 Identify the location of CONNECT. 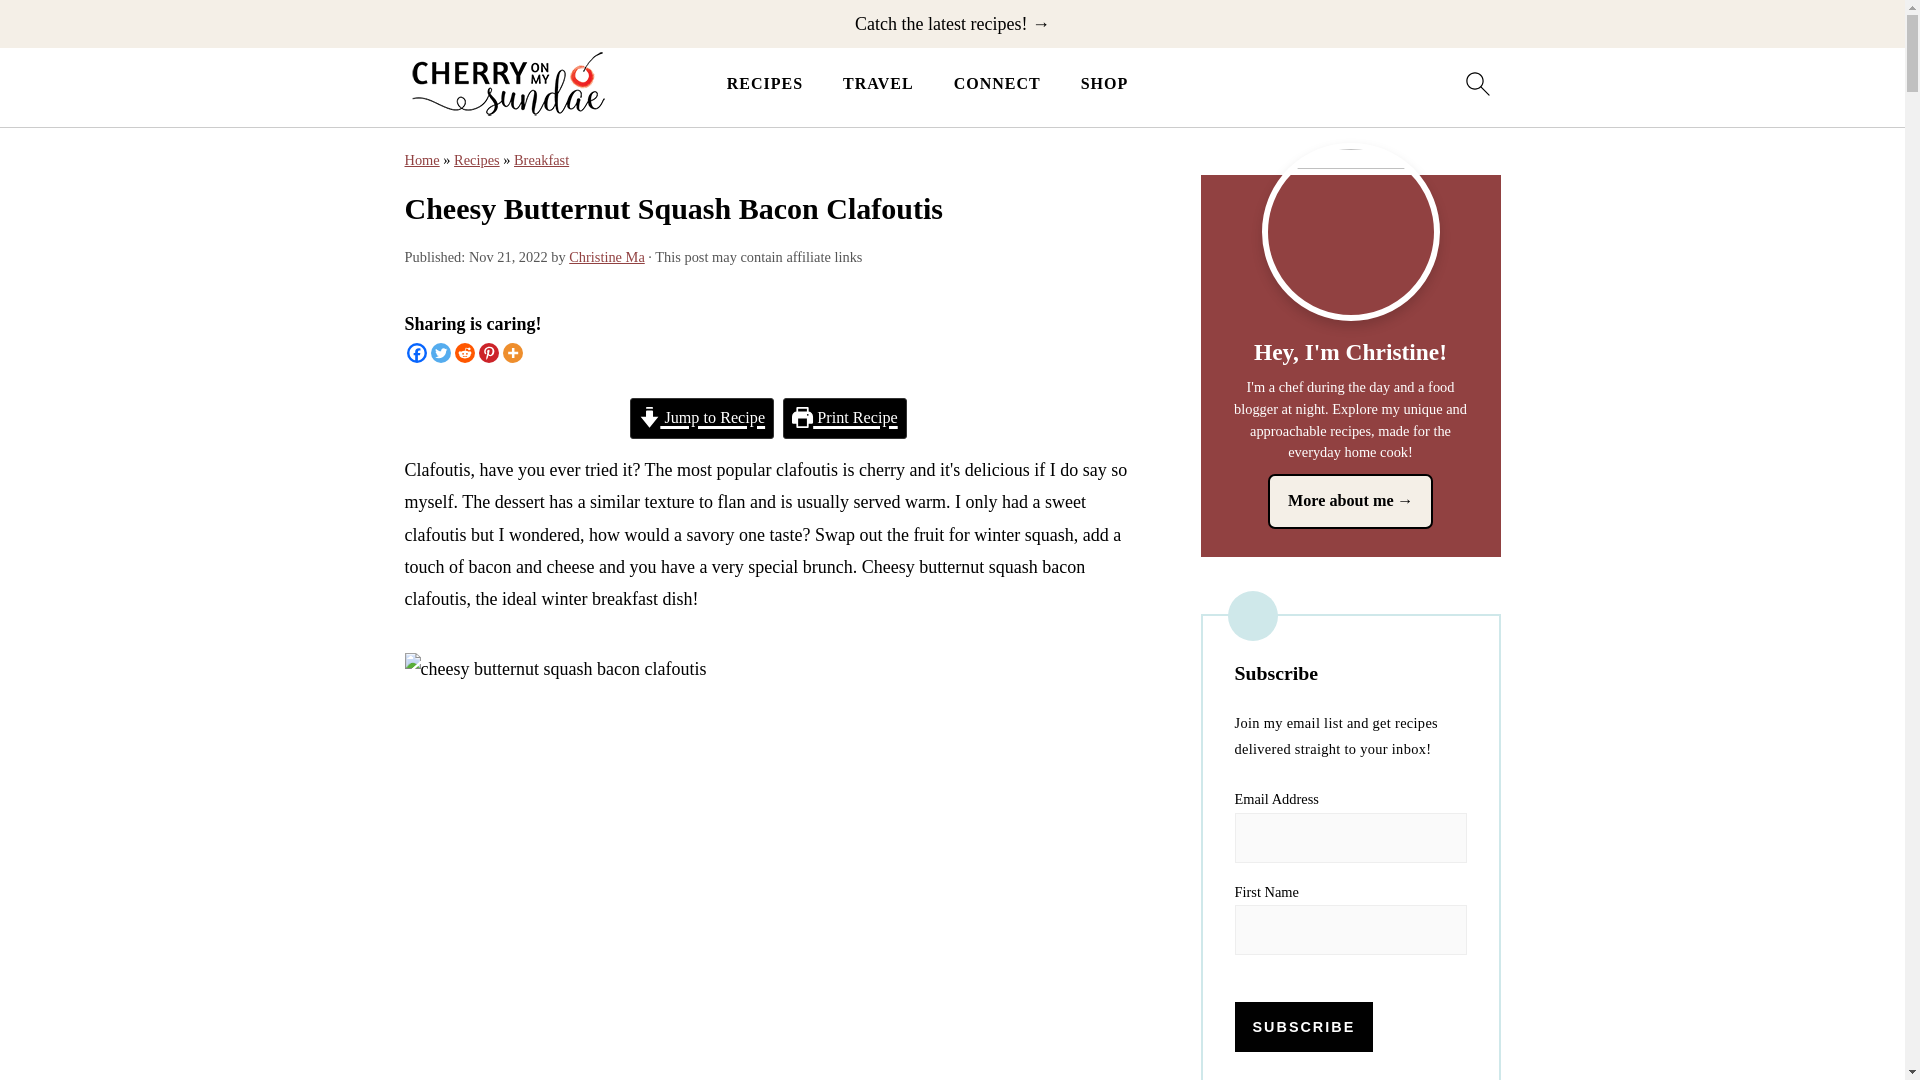
(997, 83).